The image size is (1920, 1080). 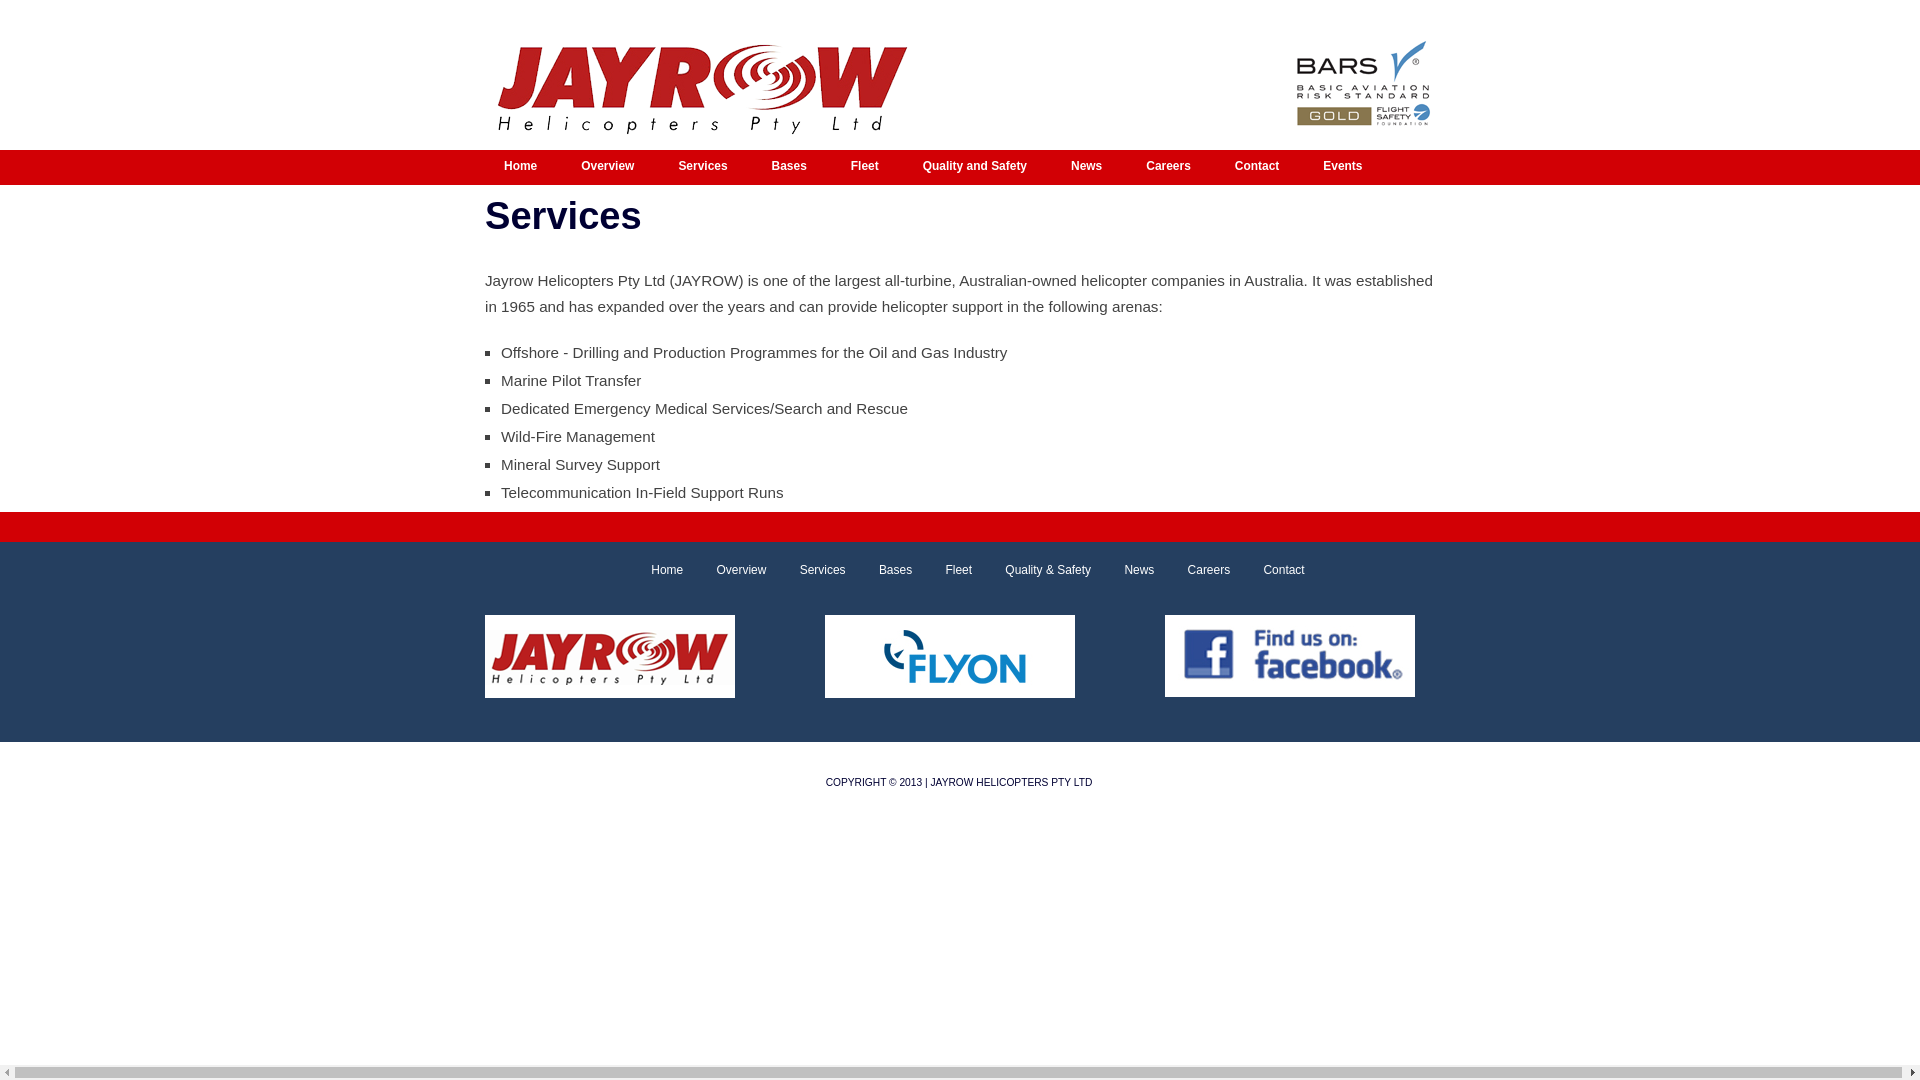 I want to click on Quality and Safety, so click(x=978, y=168).